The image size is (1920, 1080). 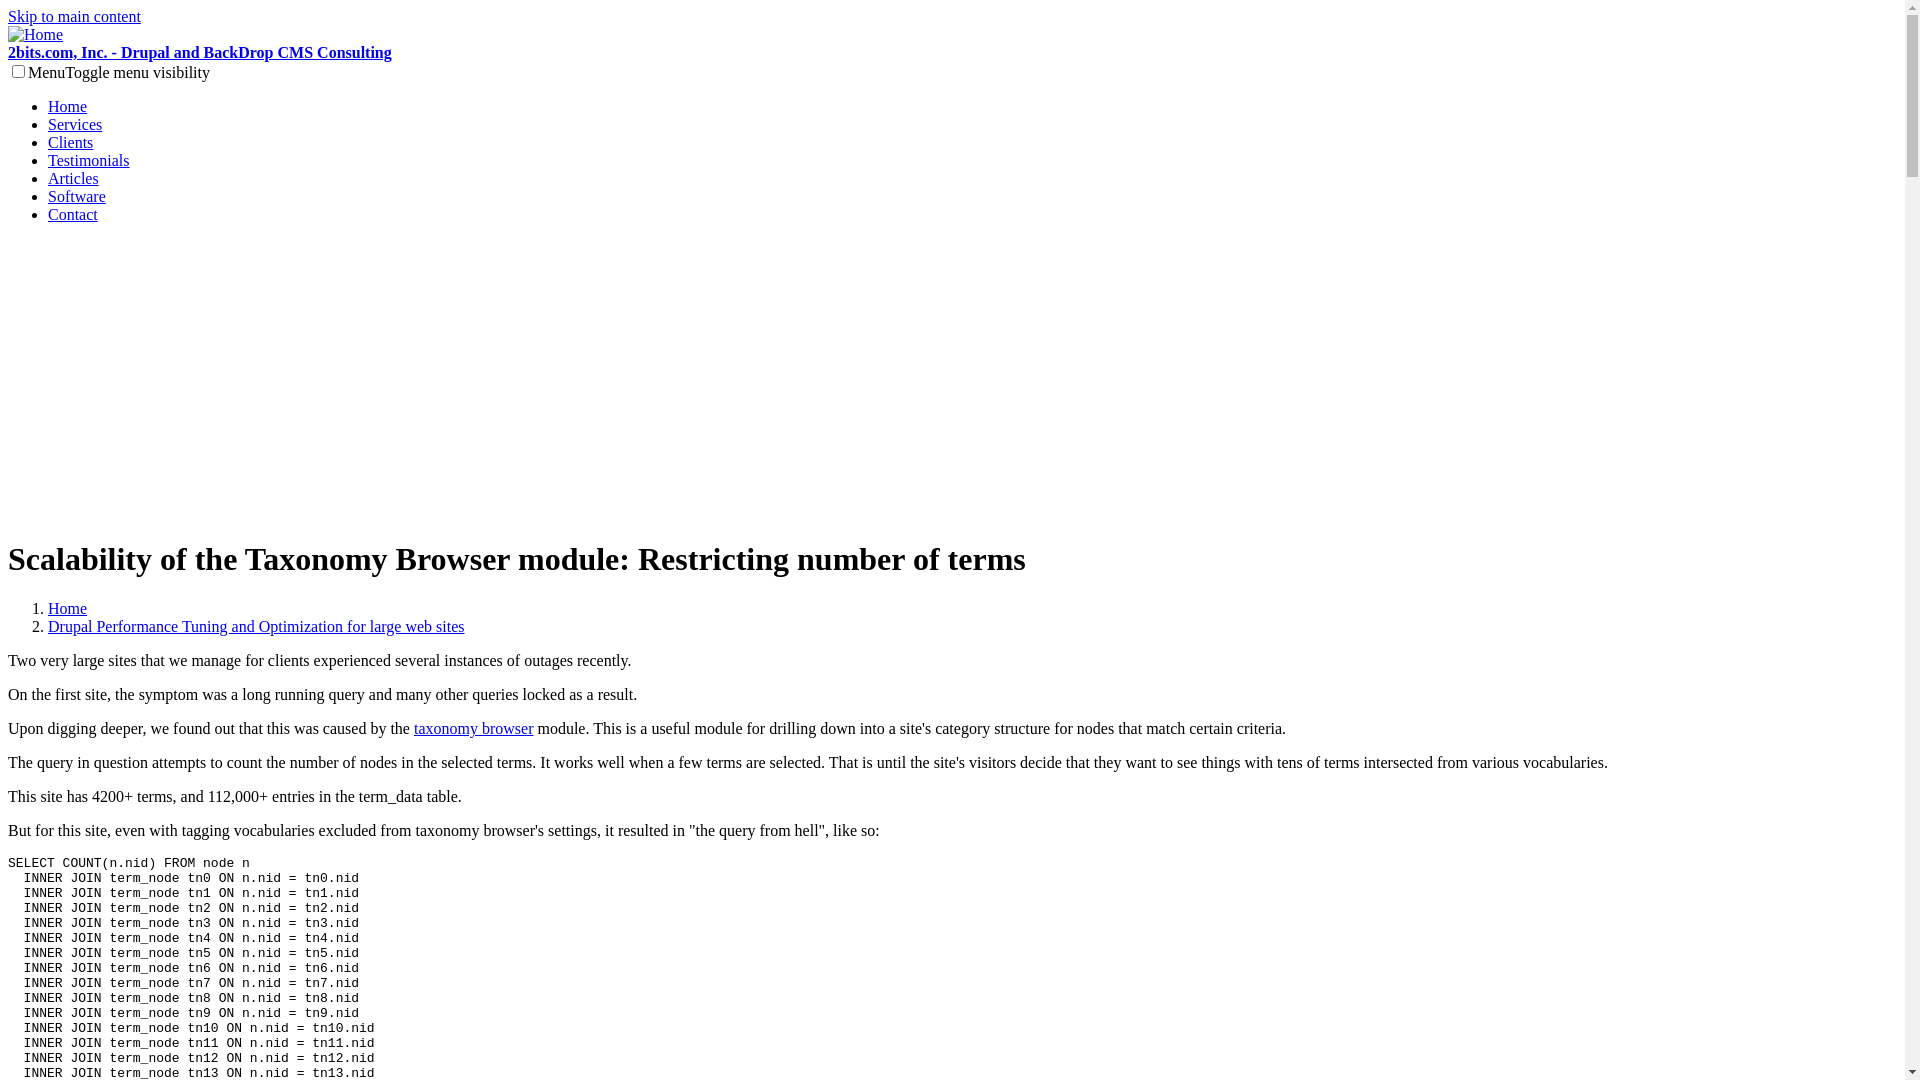 What do you see at coordinates (74, 178) in the screenshot?
I see `Articles` at bounding box center [74, 178].